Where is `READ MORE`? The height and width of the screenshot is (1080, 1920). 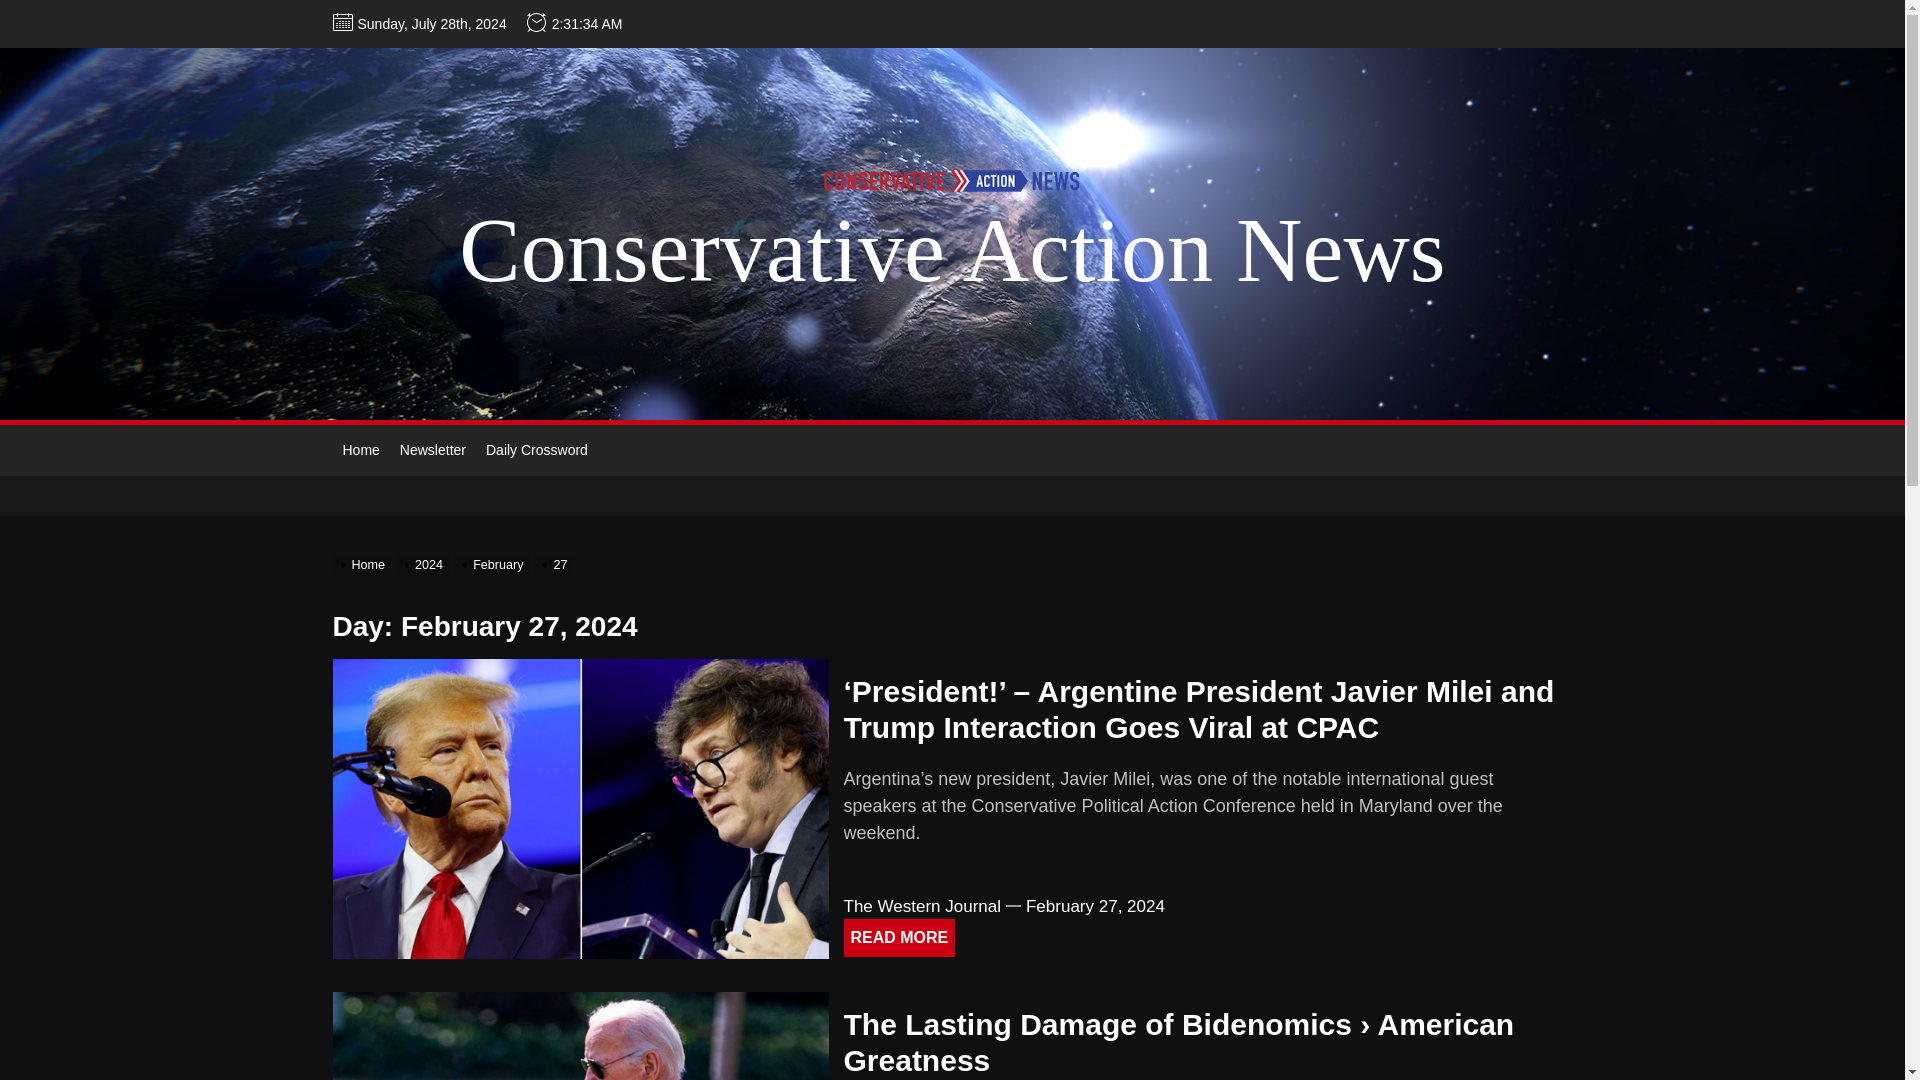
READ MORE is located at coordinates (900, 938).